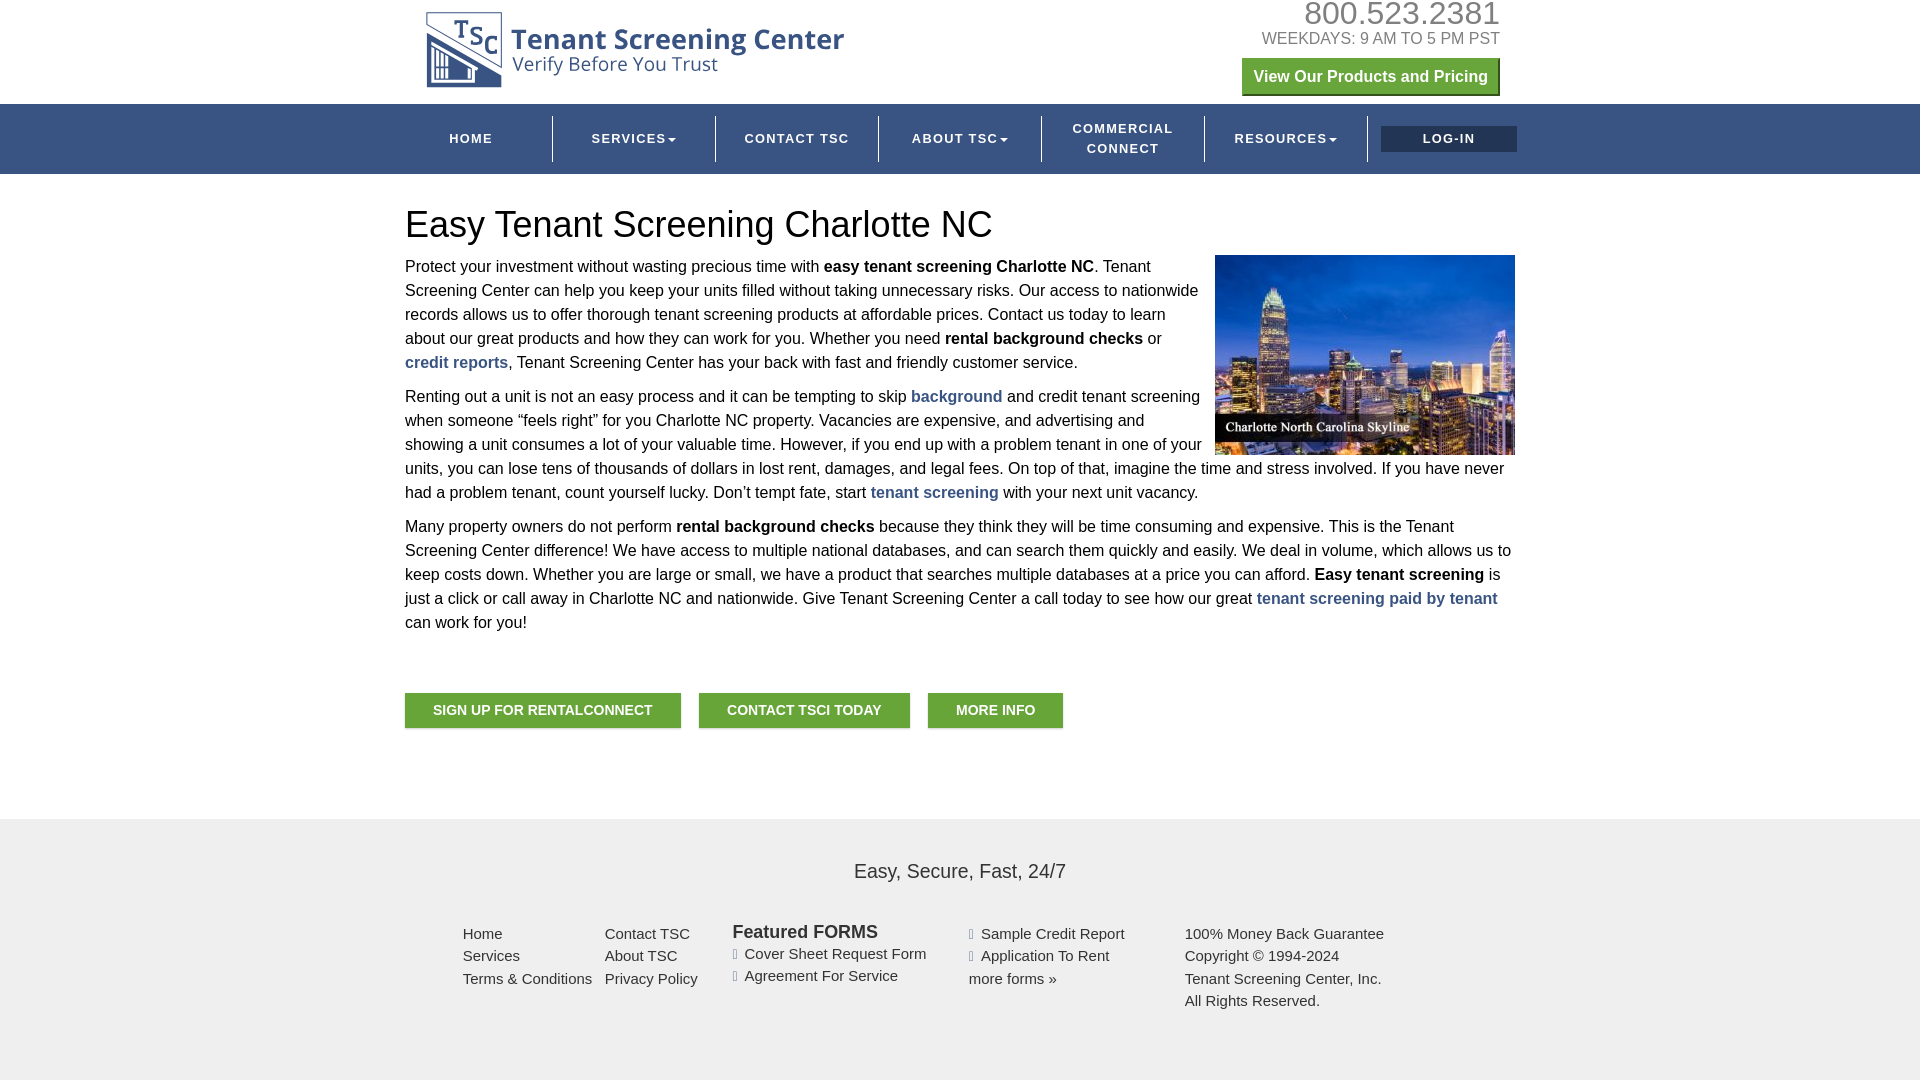  Describe the element at coordinates (956, 396) in the screenshot. I see `Rental Background Checks` at that location.